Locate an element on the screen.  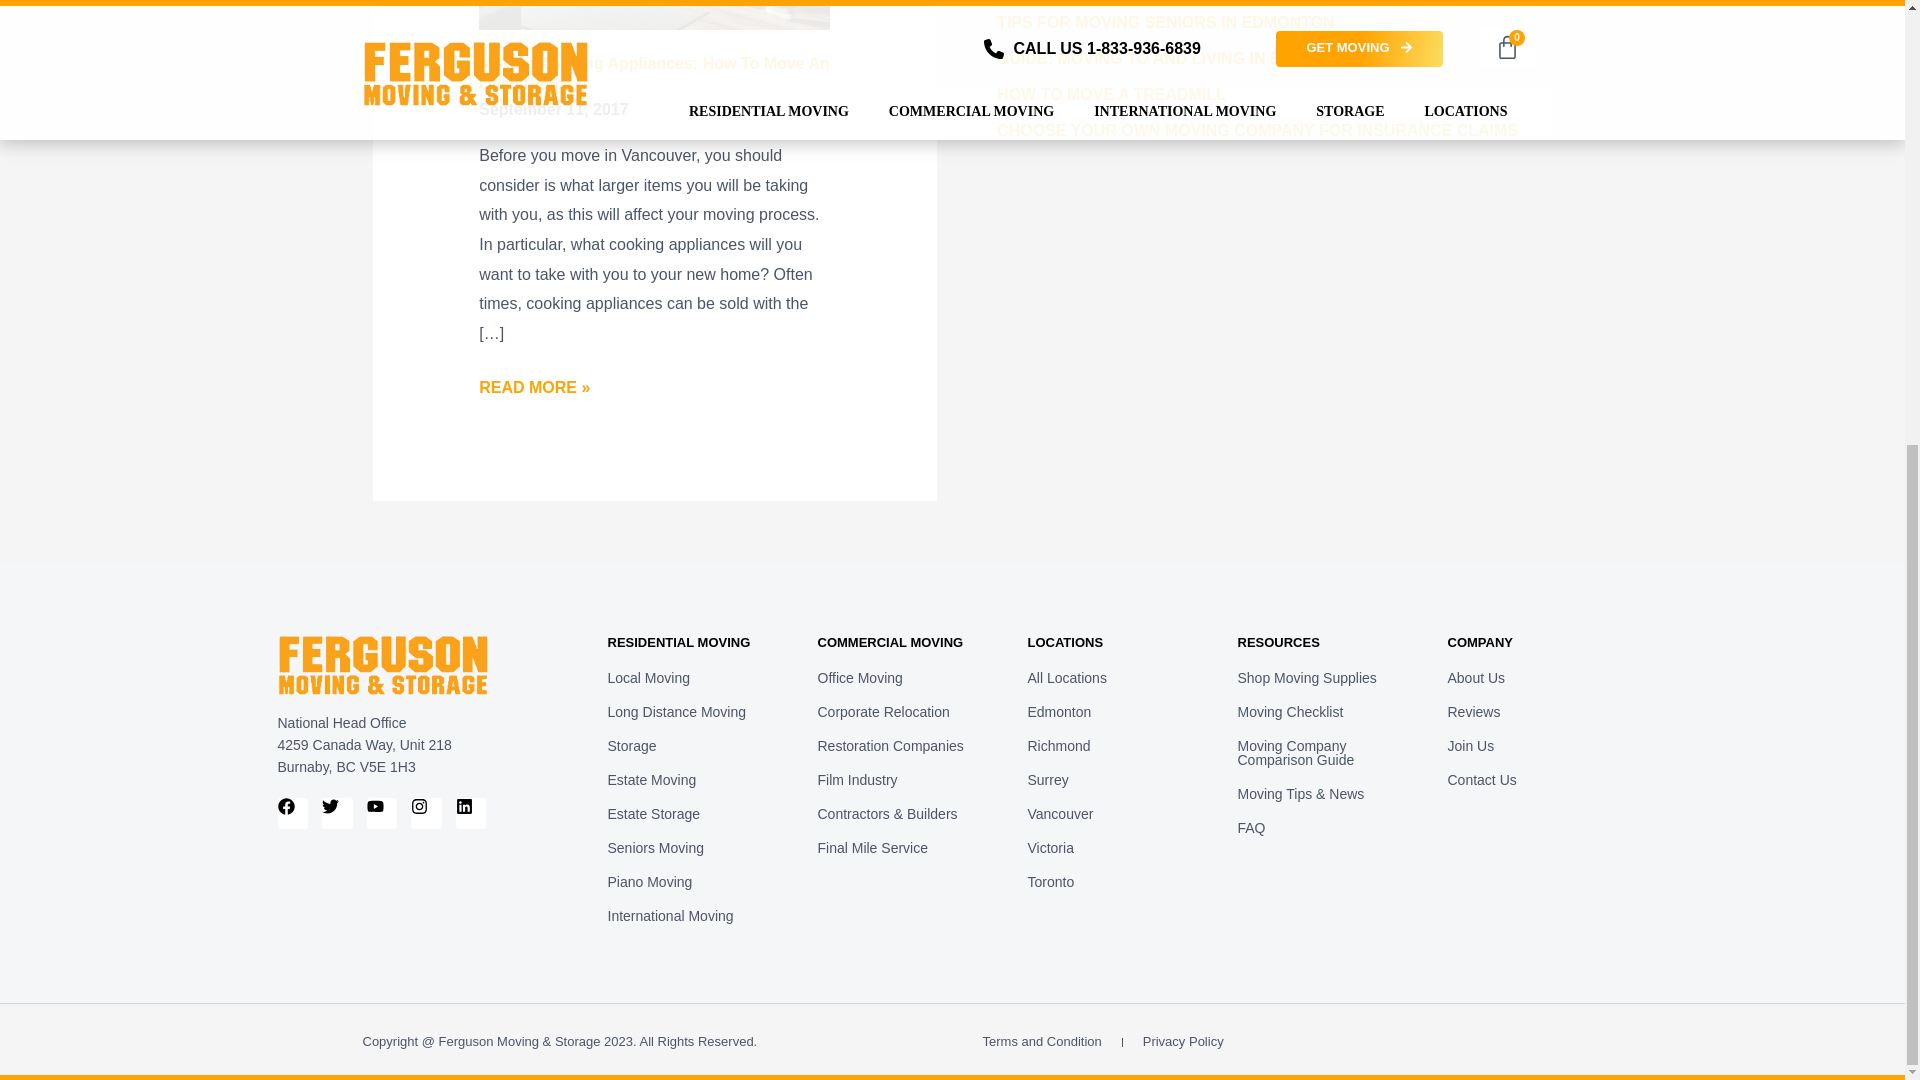
FACEBOOK is located at coordinates (294, 814).